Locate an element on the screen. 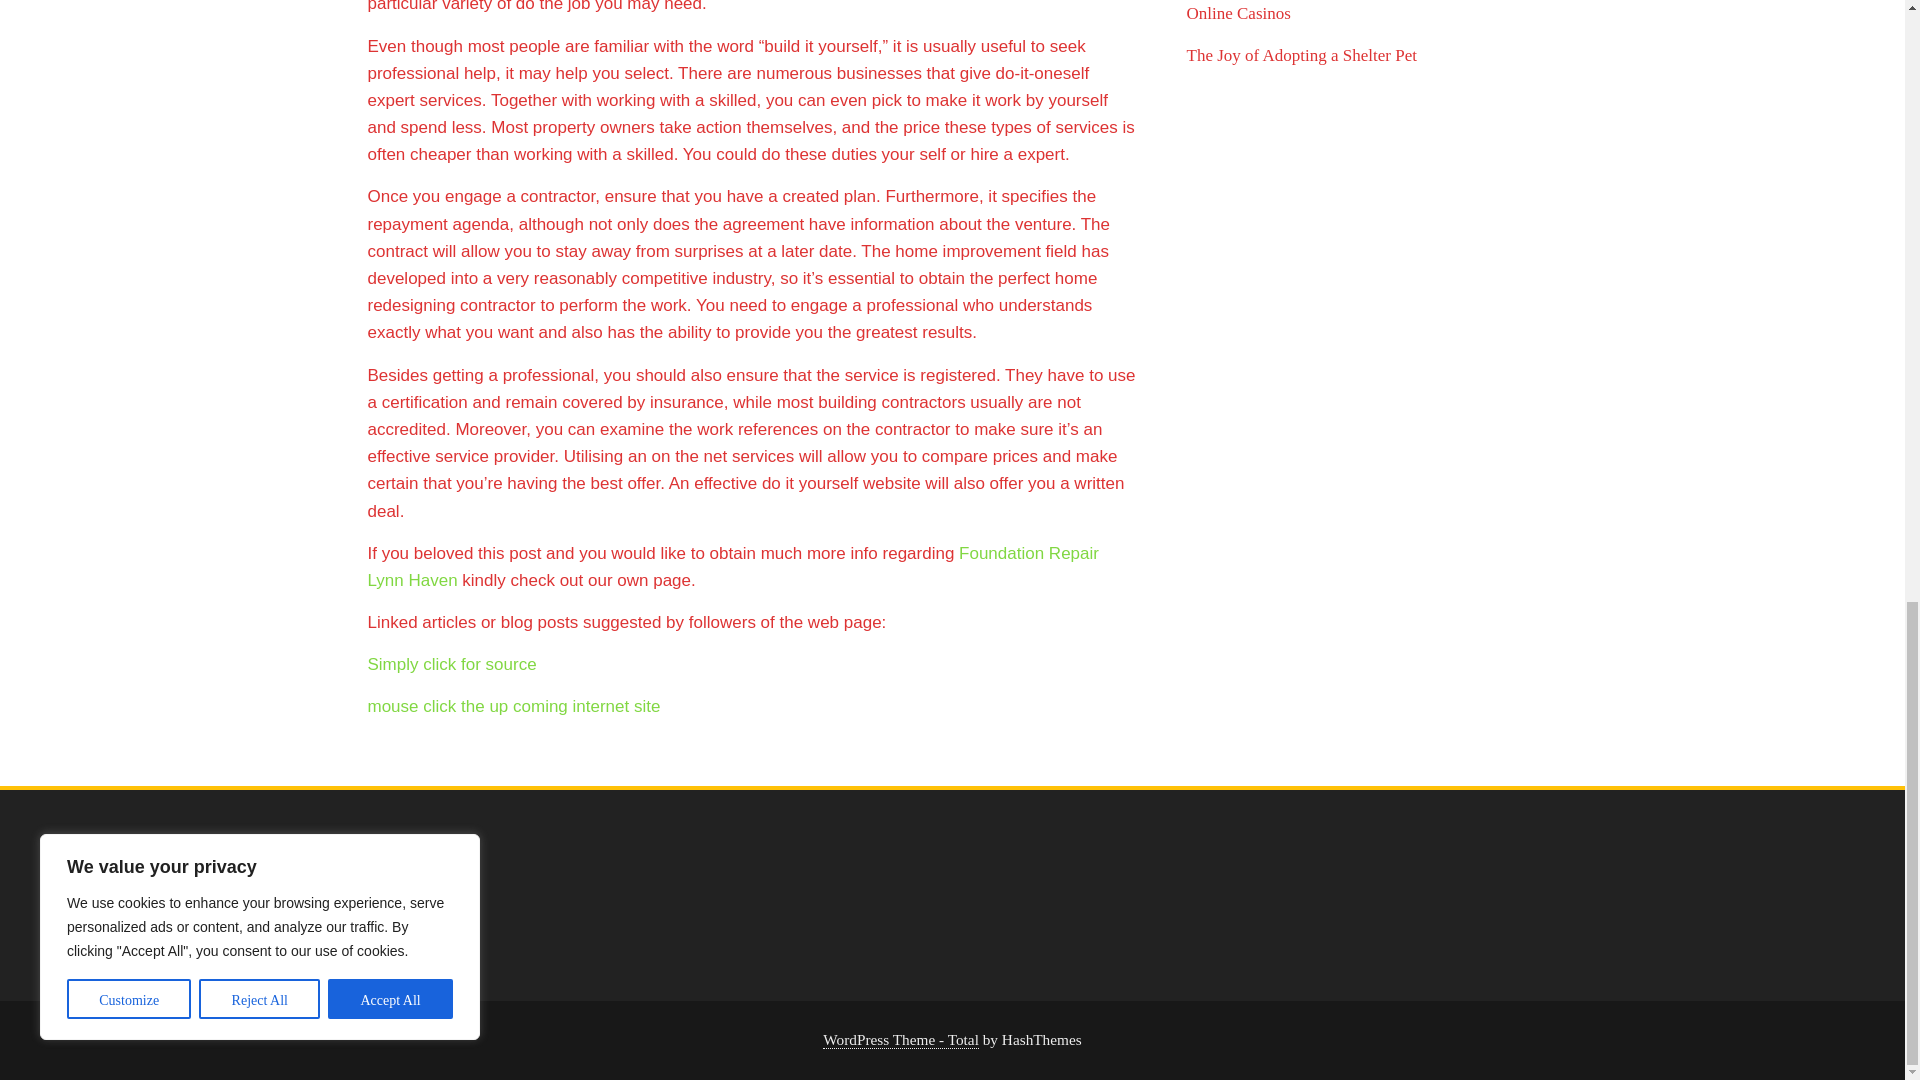 The image size is (1920, 1080). Simply click for source is located at coordinates (452, 664).